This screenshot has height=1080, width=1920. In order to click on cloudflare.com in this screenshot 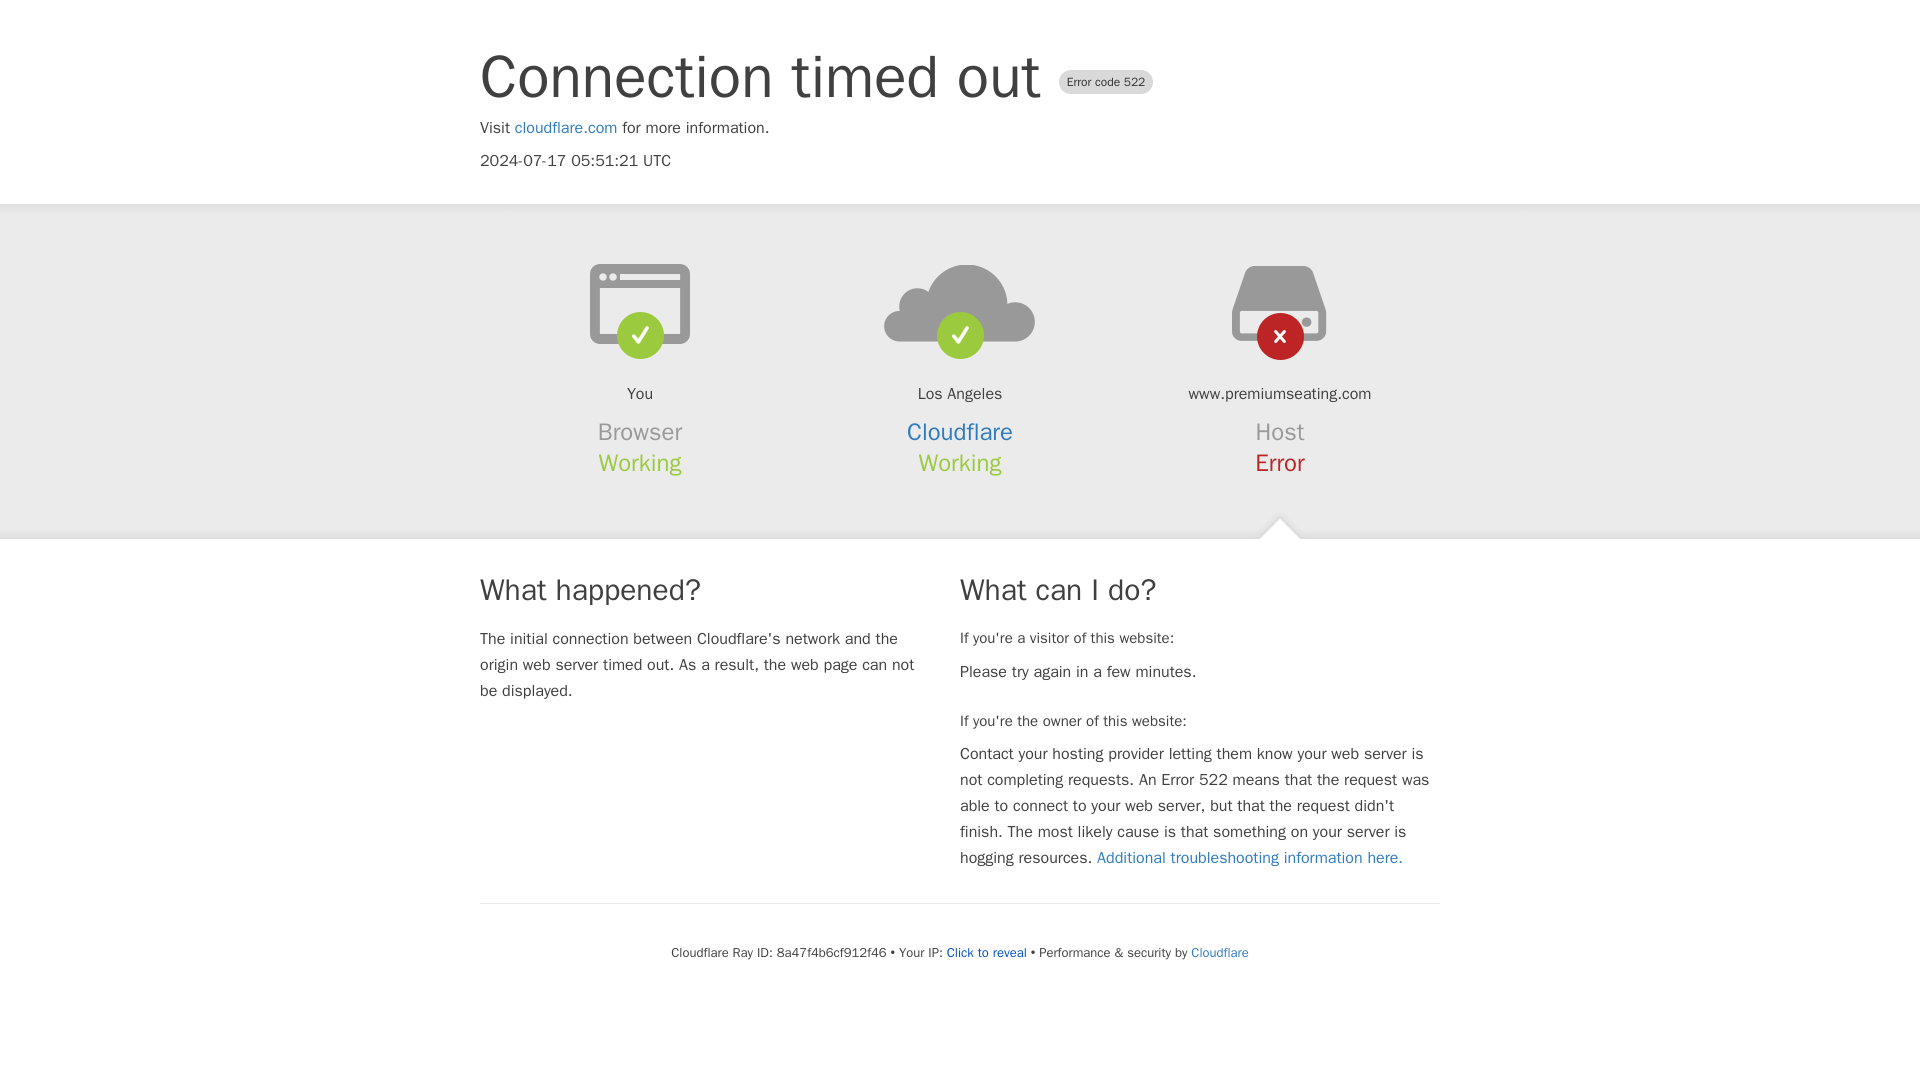, I will do `click(566, 128)`.